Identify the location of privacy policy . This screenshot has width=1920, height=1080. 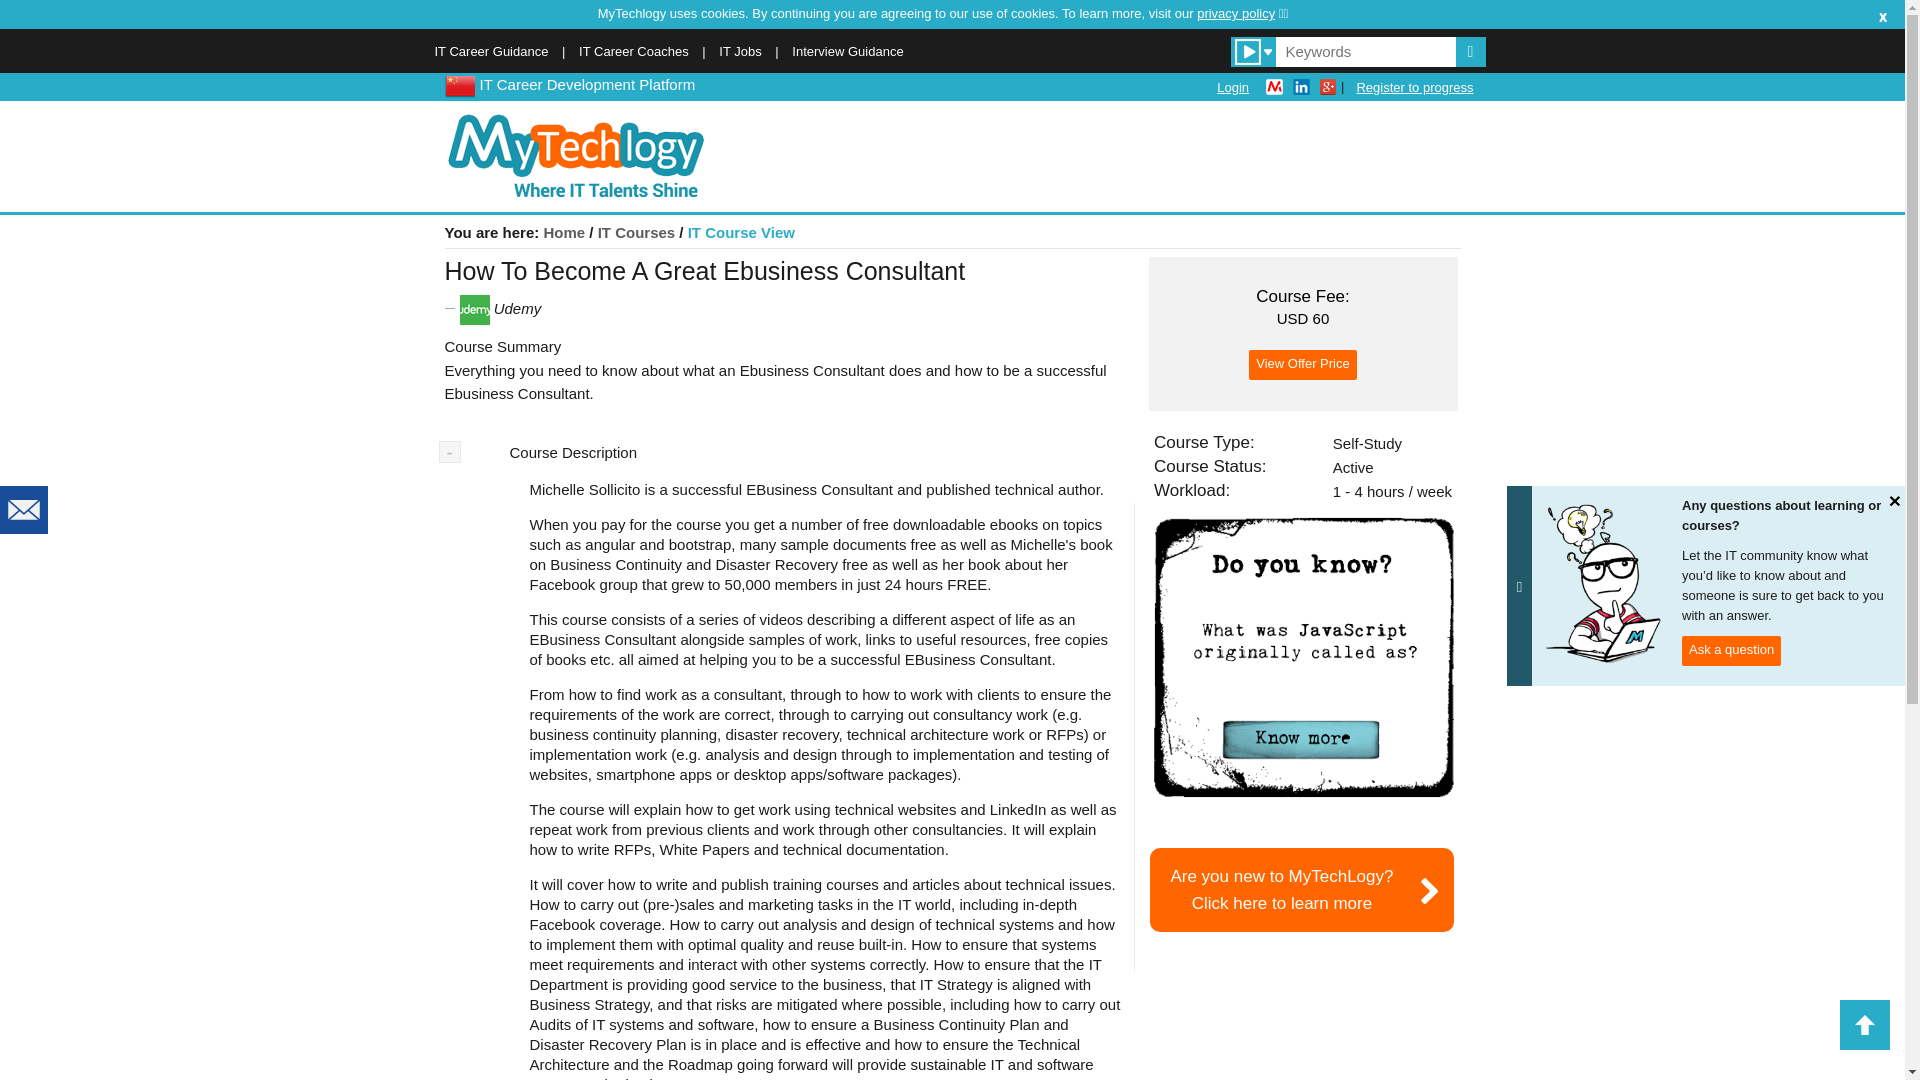
(1242, 13).